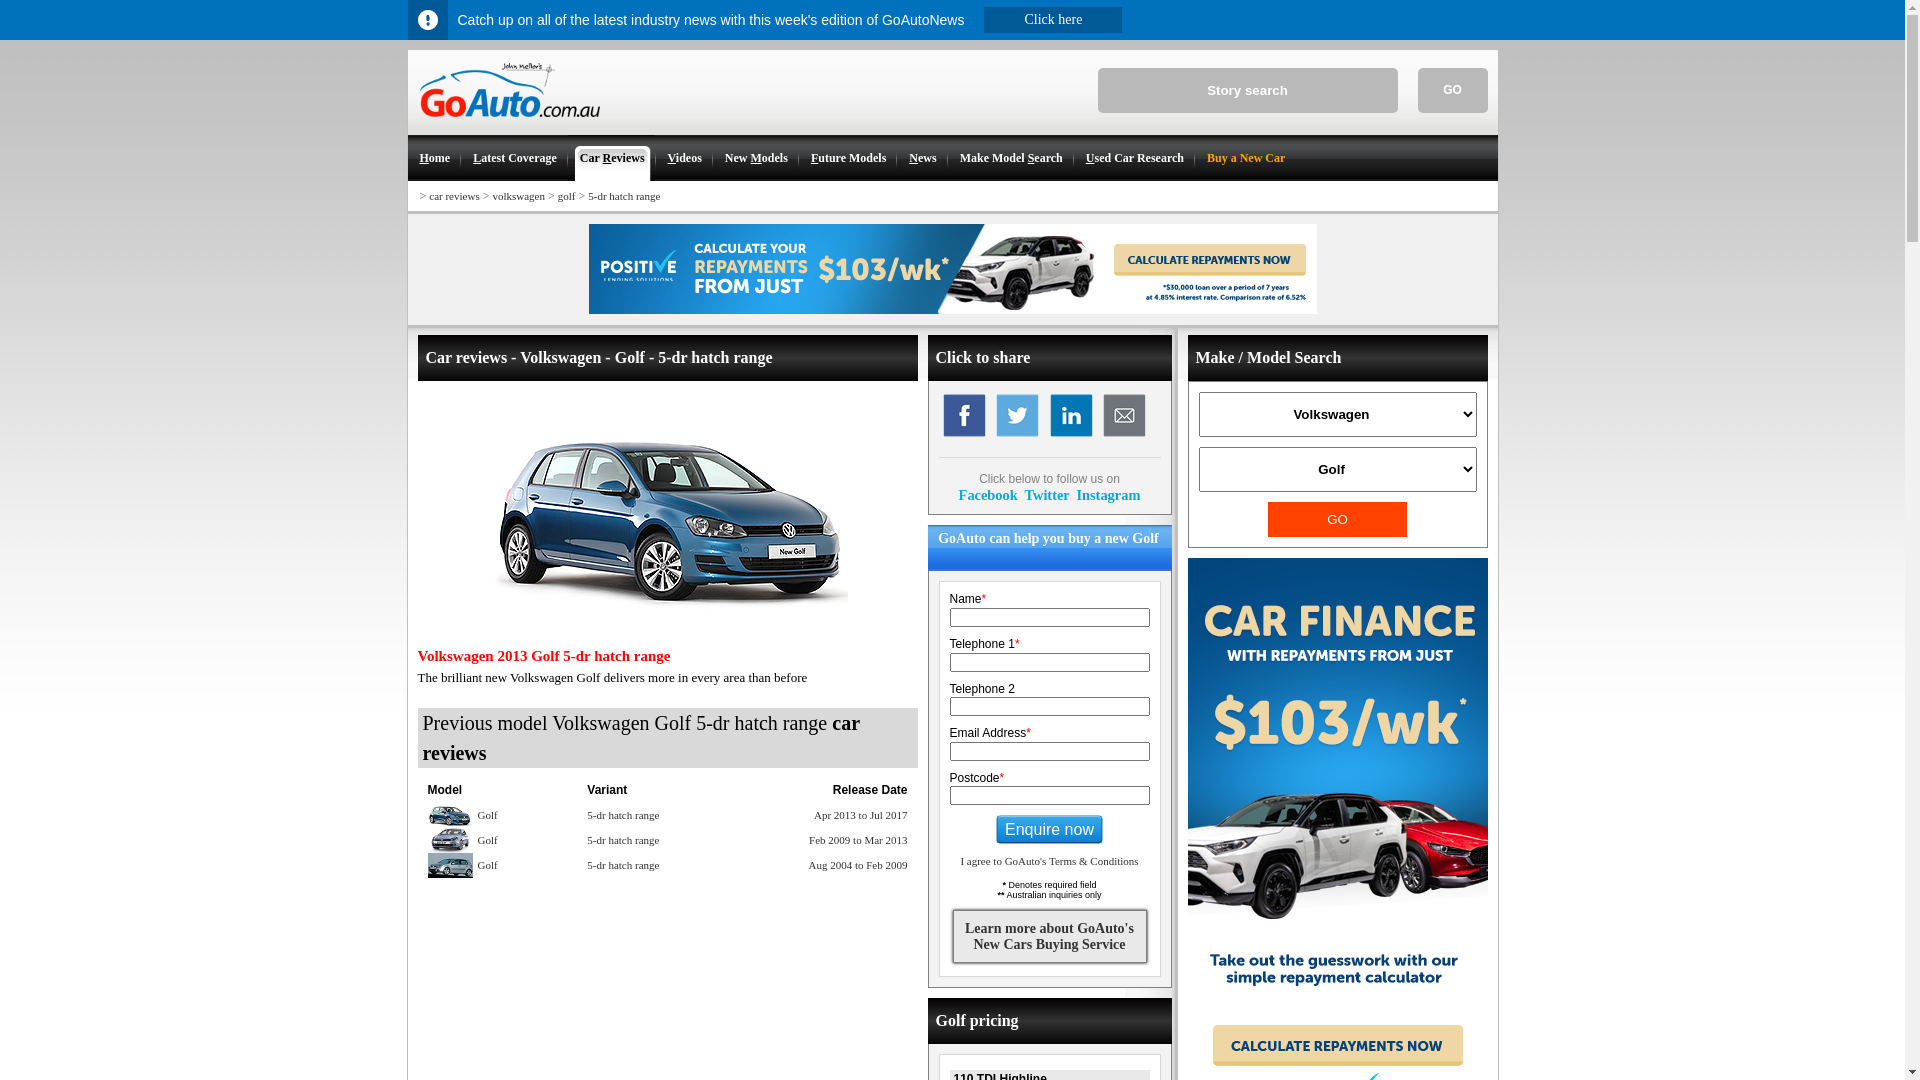 This screenshot has width=1920, height=1080. I want to click on GoAuto.com.au, so click(504, 126).